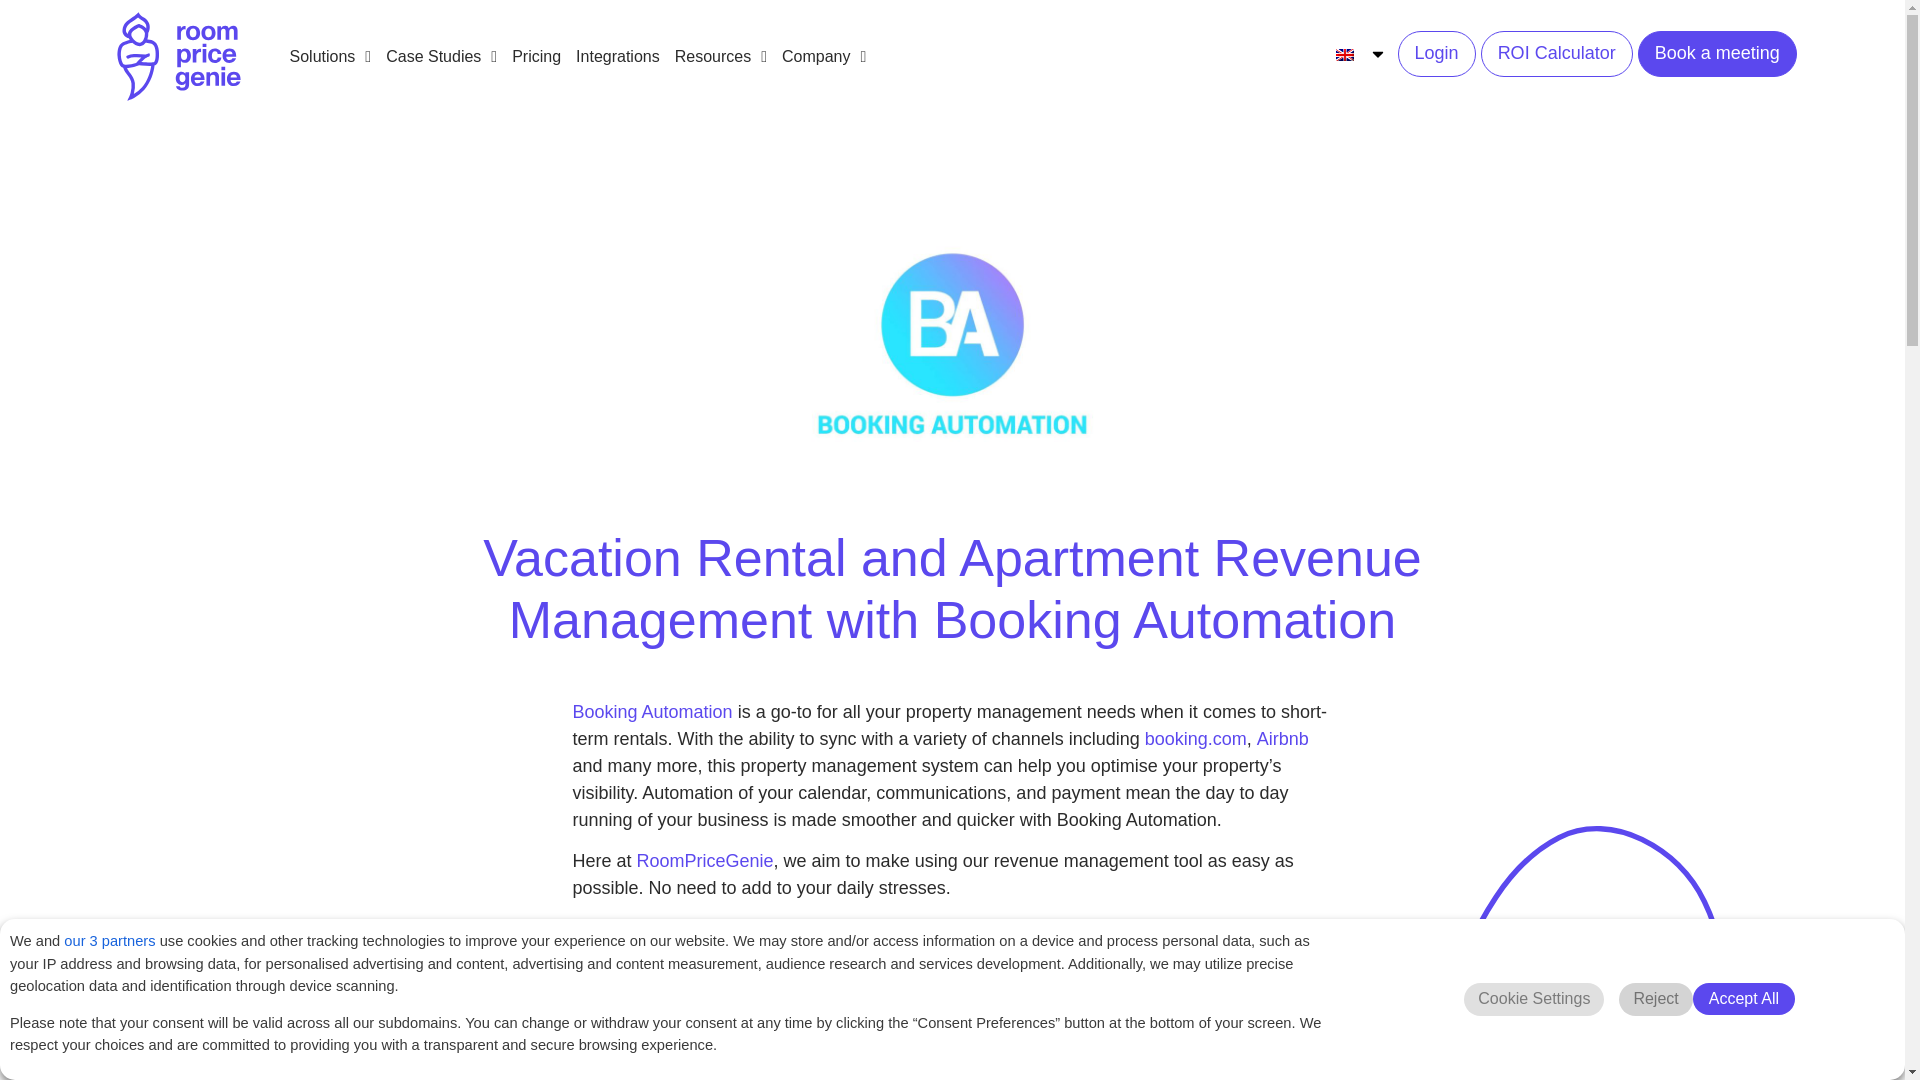  Describe the element at coordinates (528, 56) in the screenshot. I see `Pricing` at that location.